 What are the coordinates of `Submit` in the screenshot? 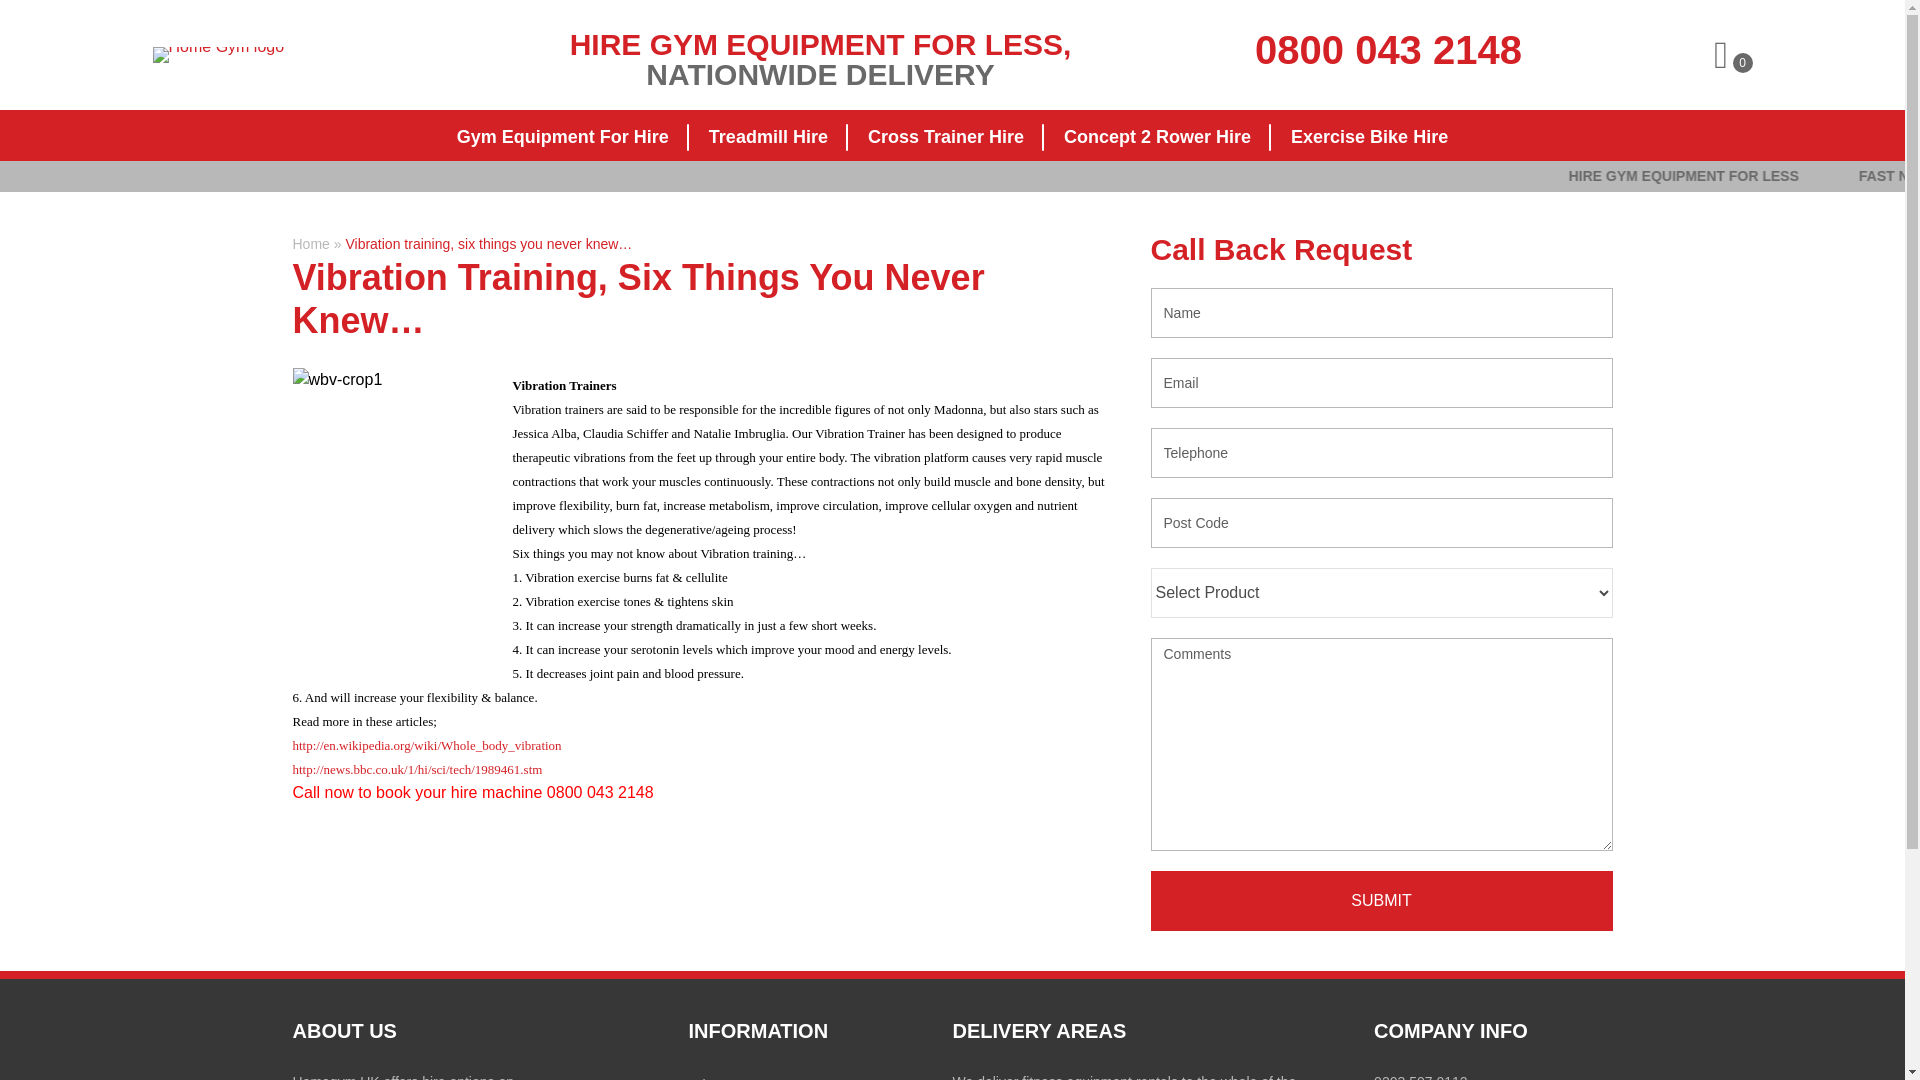 It's located at (1381, 900).